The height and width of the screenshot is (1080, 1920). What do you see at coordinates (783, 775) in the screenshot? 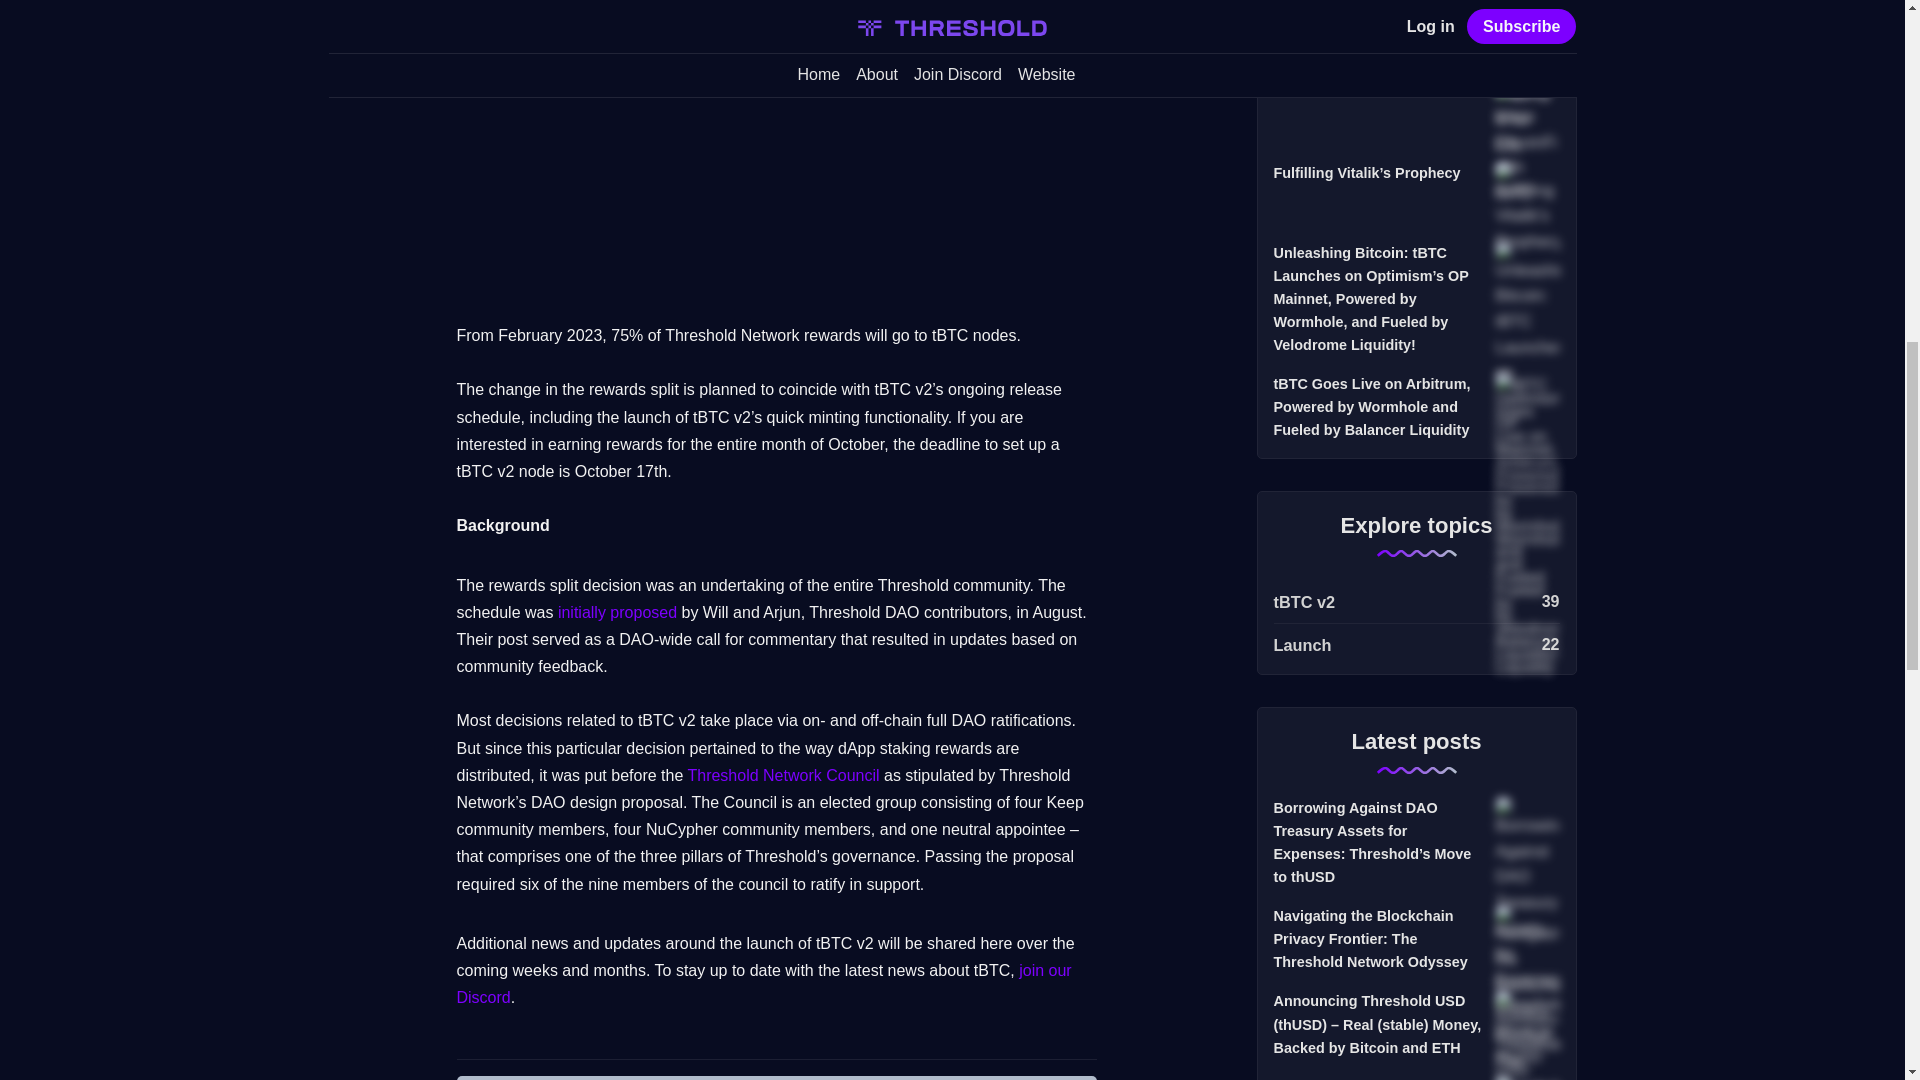
I see `Threshold Network Council` at bounding box center [783, 775].